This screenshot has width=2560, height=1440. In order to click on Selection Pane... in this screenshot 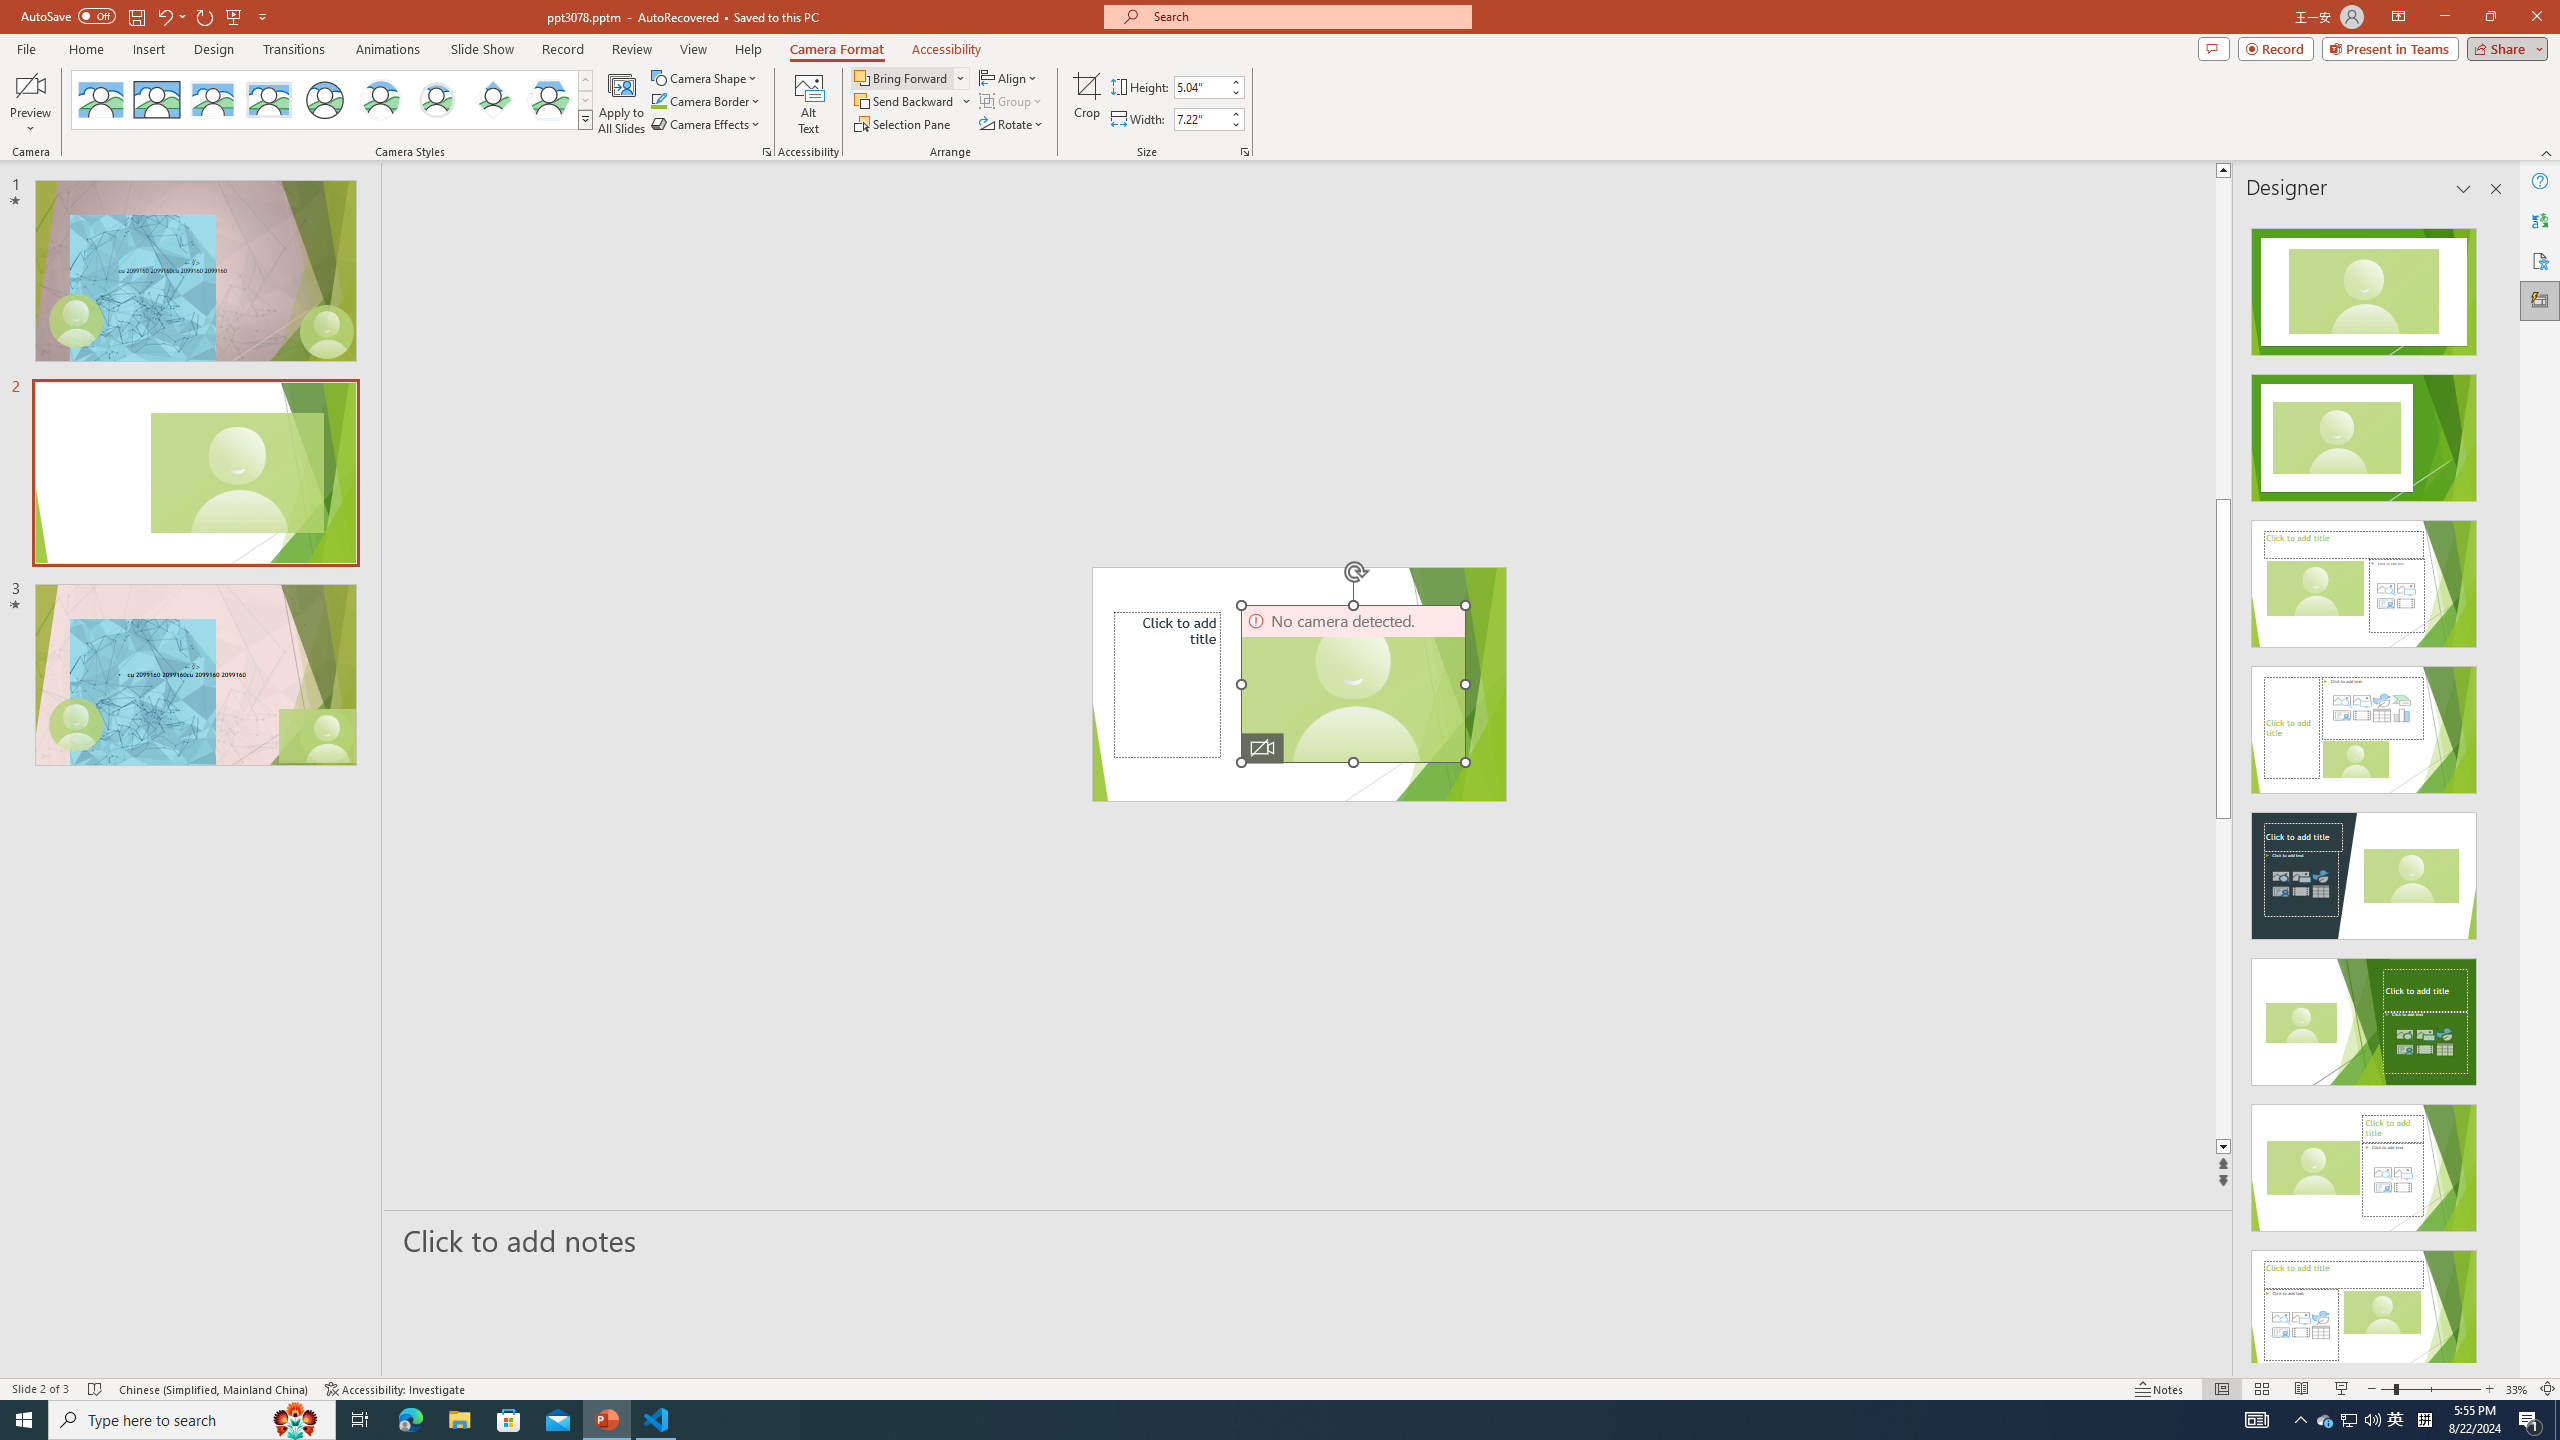, I will do `click(903, 124)`.